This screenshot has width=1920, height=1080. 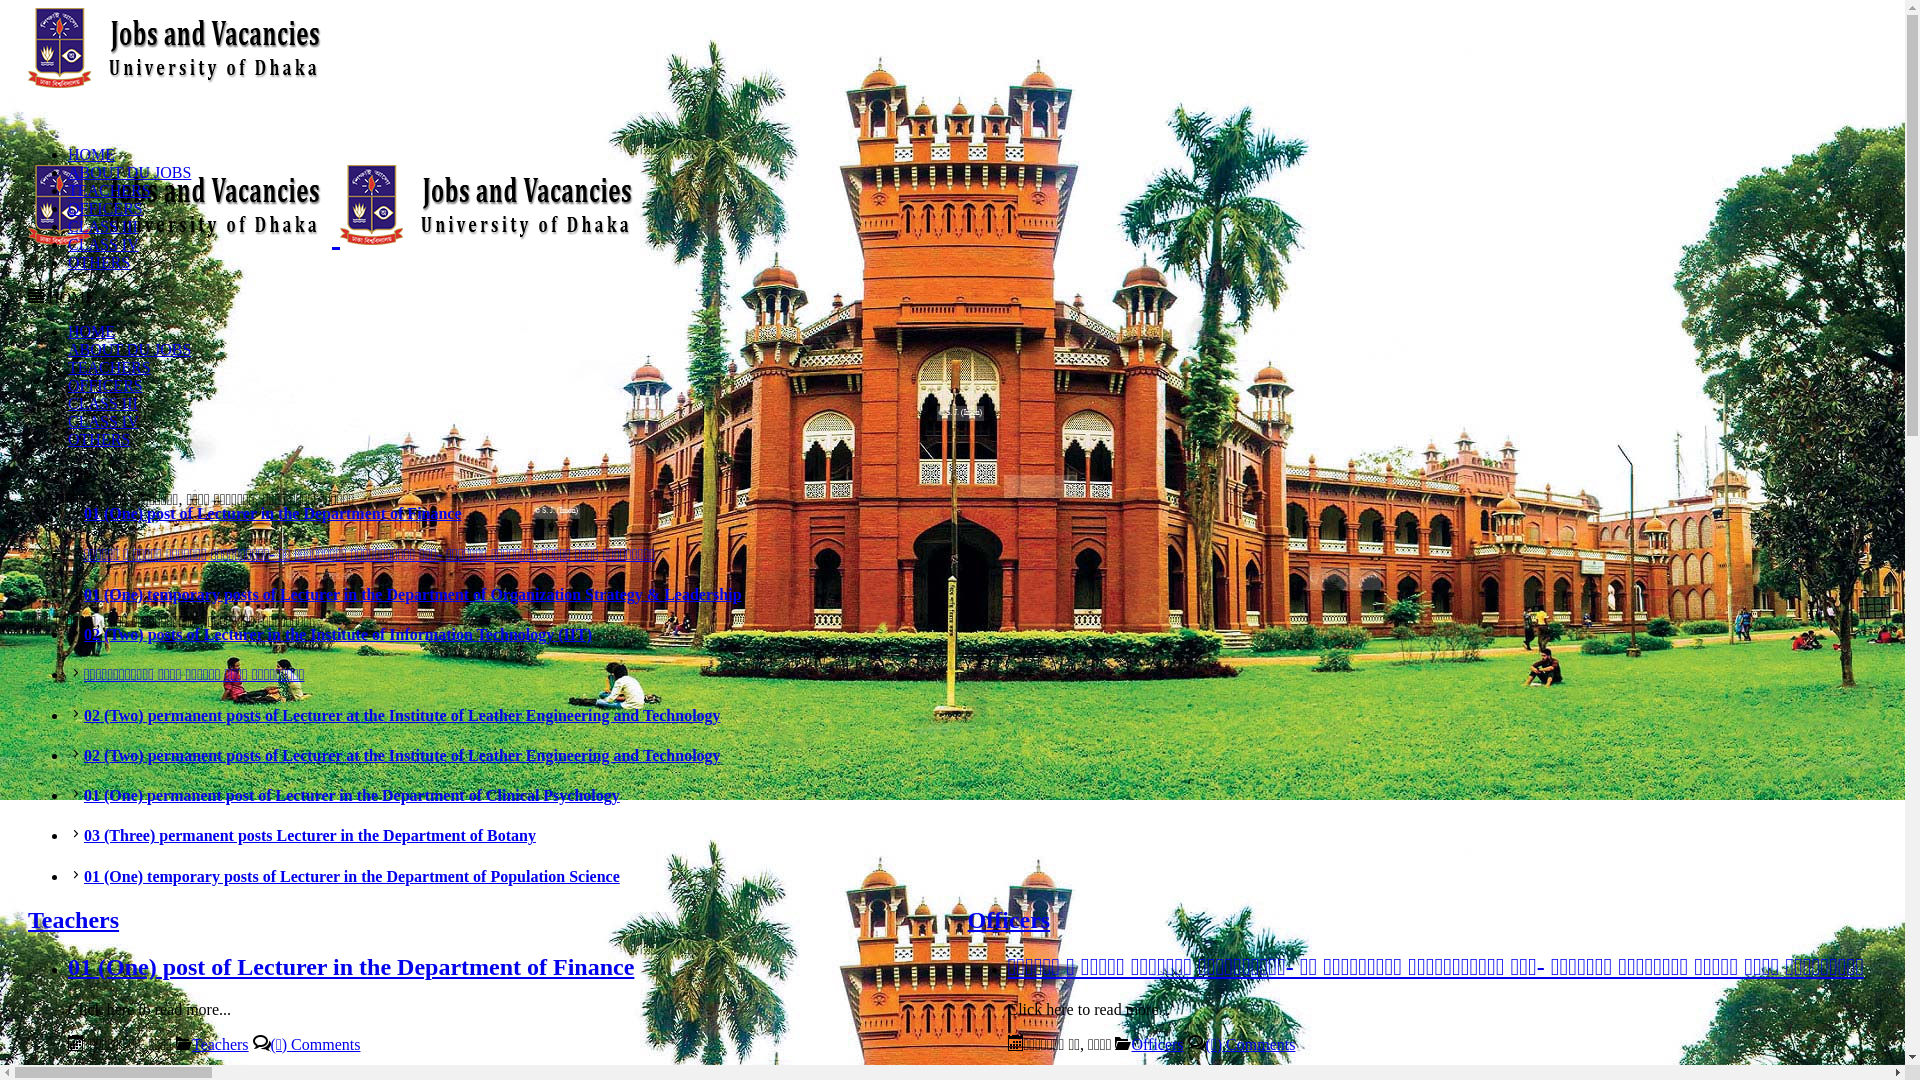 What do you see at coordinates (273, 514) in the screenshot?
I see `01 (One) post of Lecturer in the Department of Finance` at bounding box center [273, 514].